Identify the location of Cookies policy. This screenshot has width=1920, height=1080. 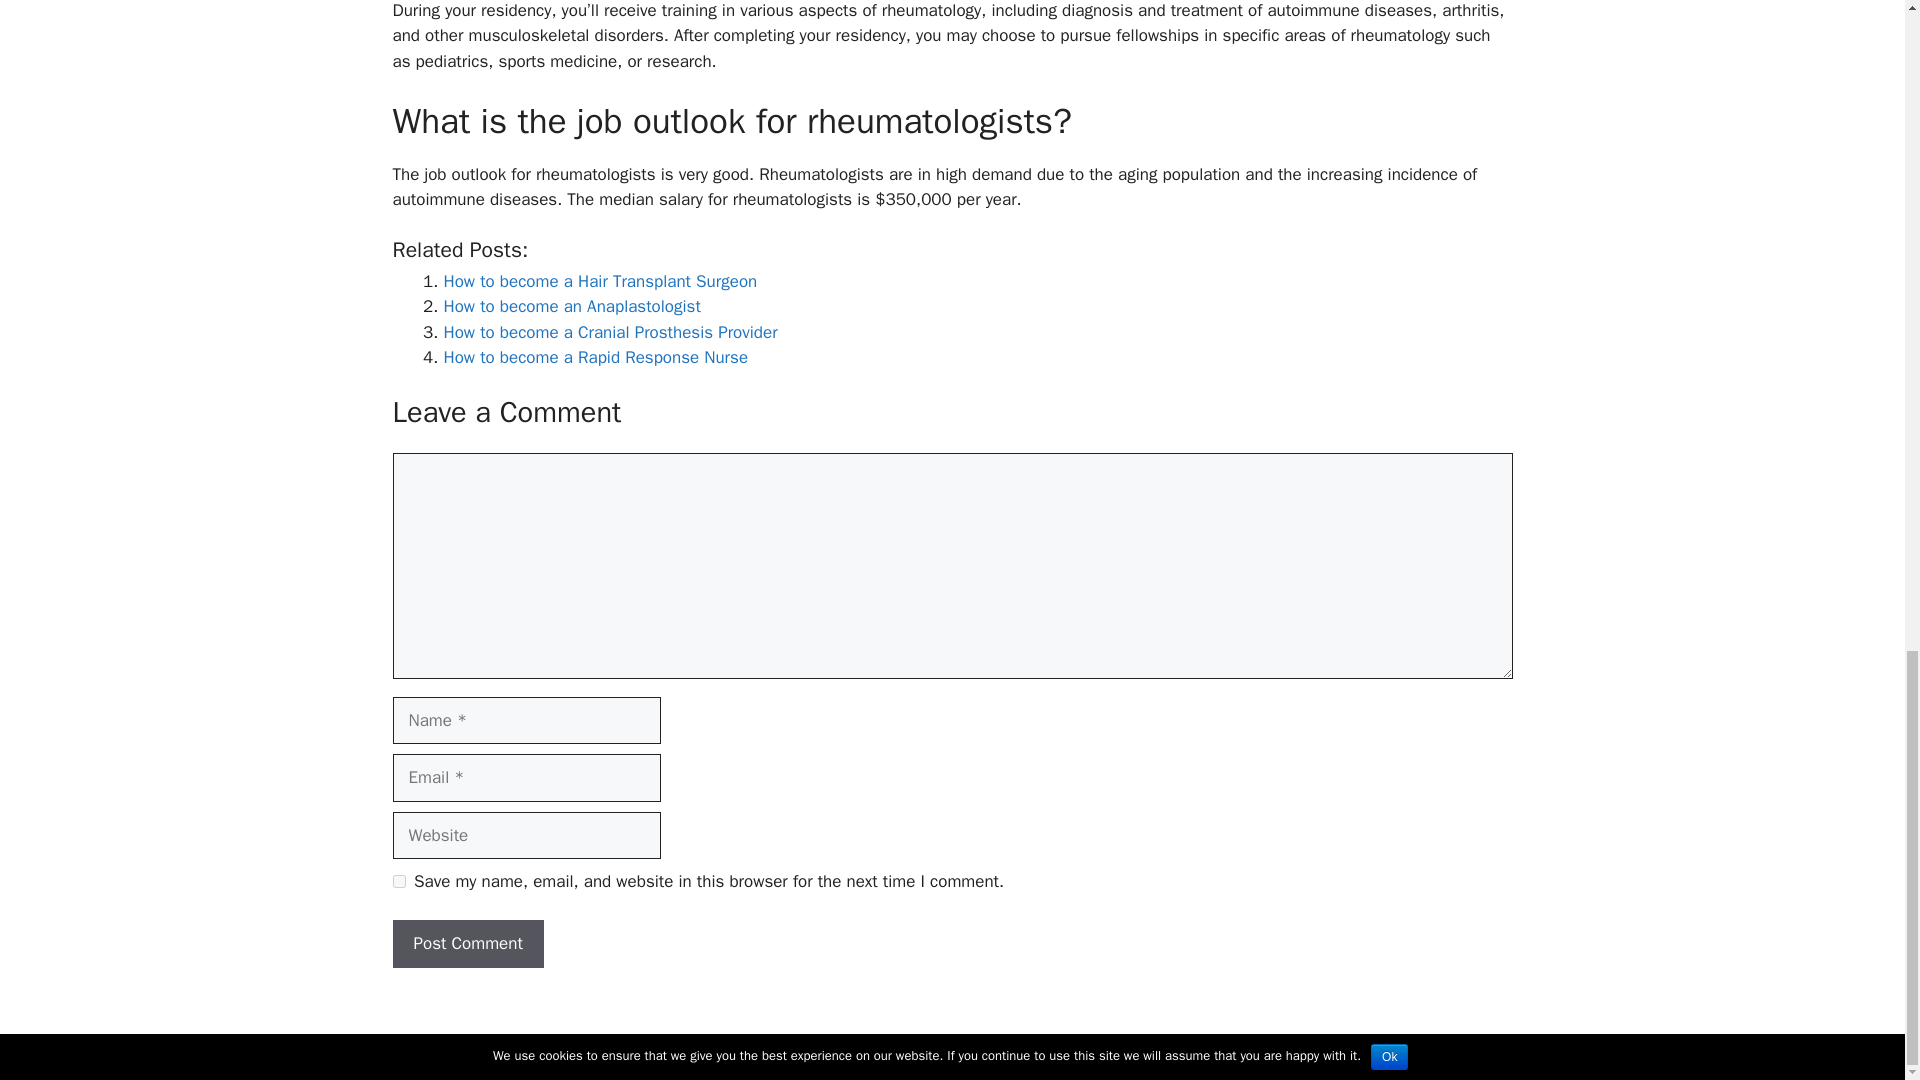
(1060, 1049).